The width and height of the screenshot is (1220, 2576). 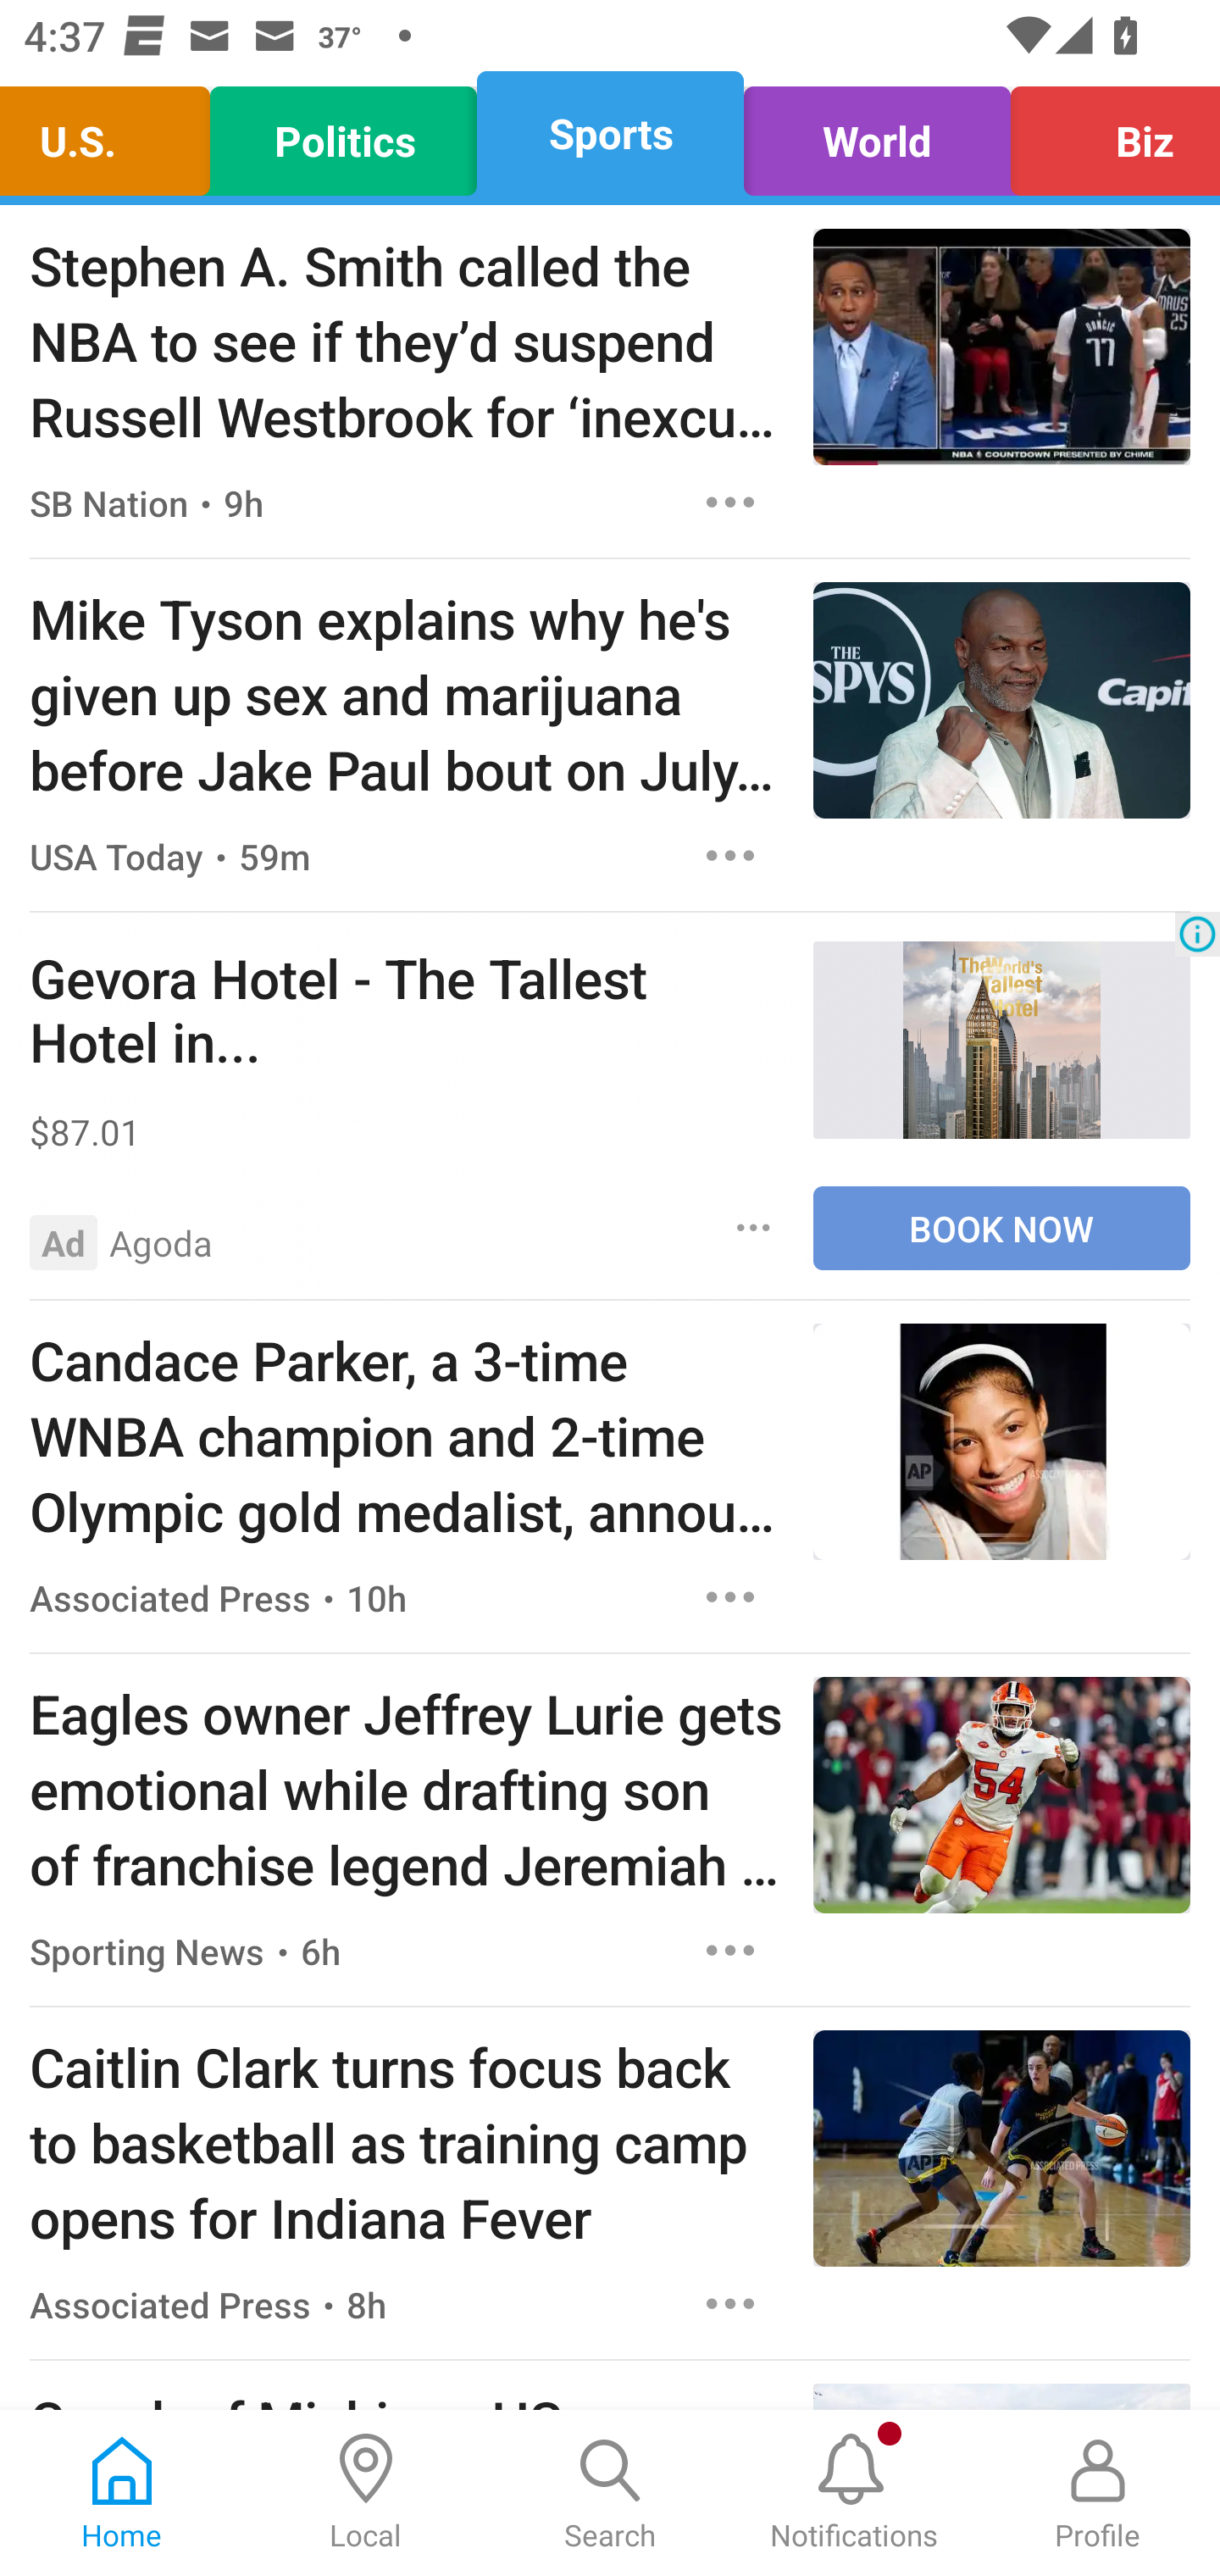 What do you see at coordinates (114, 134) in the screenshot?
I see `U.S.` at bounding box center [114, 134].